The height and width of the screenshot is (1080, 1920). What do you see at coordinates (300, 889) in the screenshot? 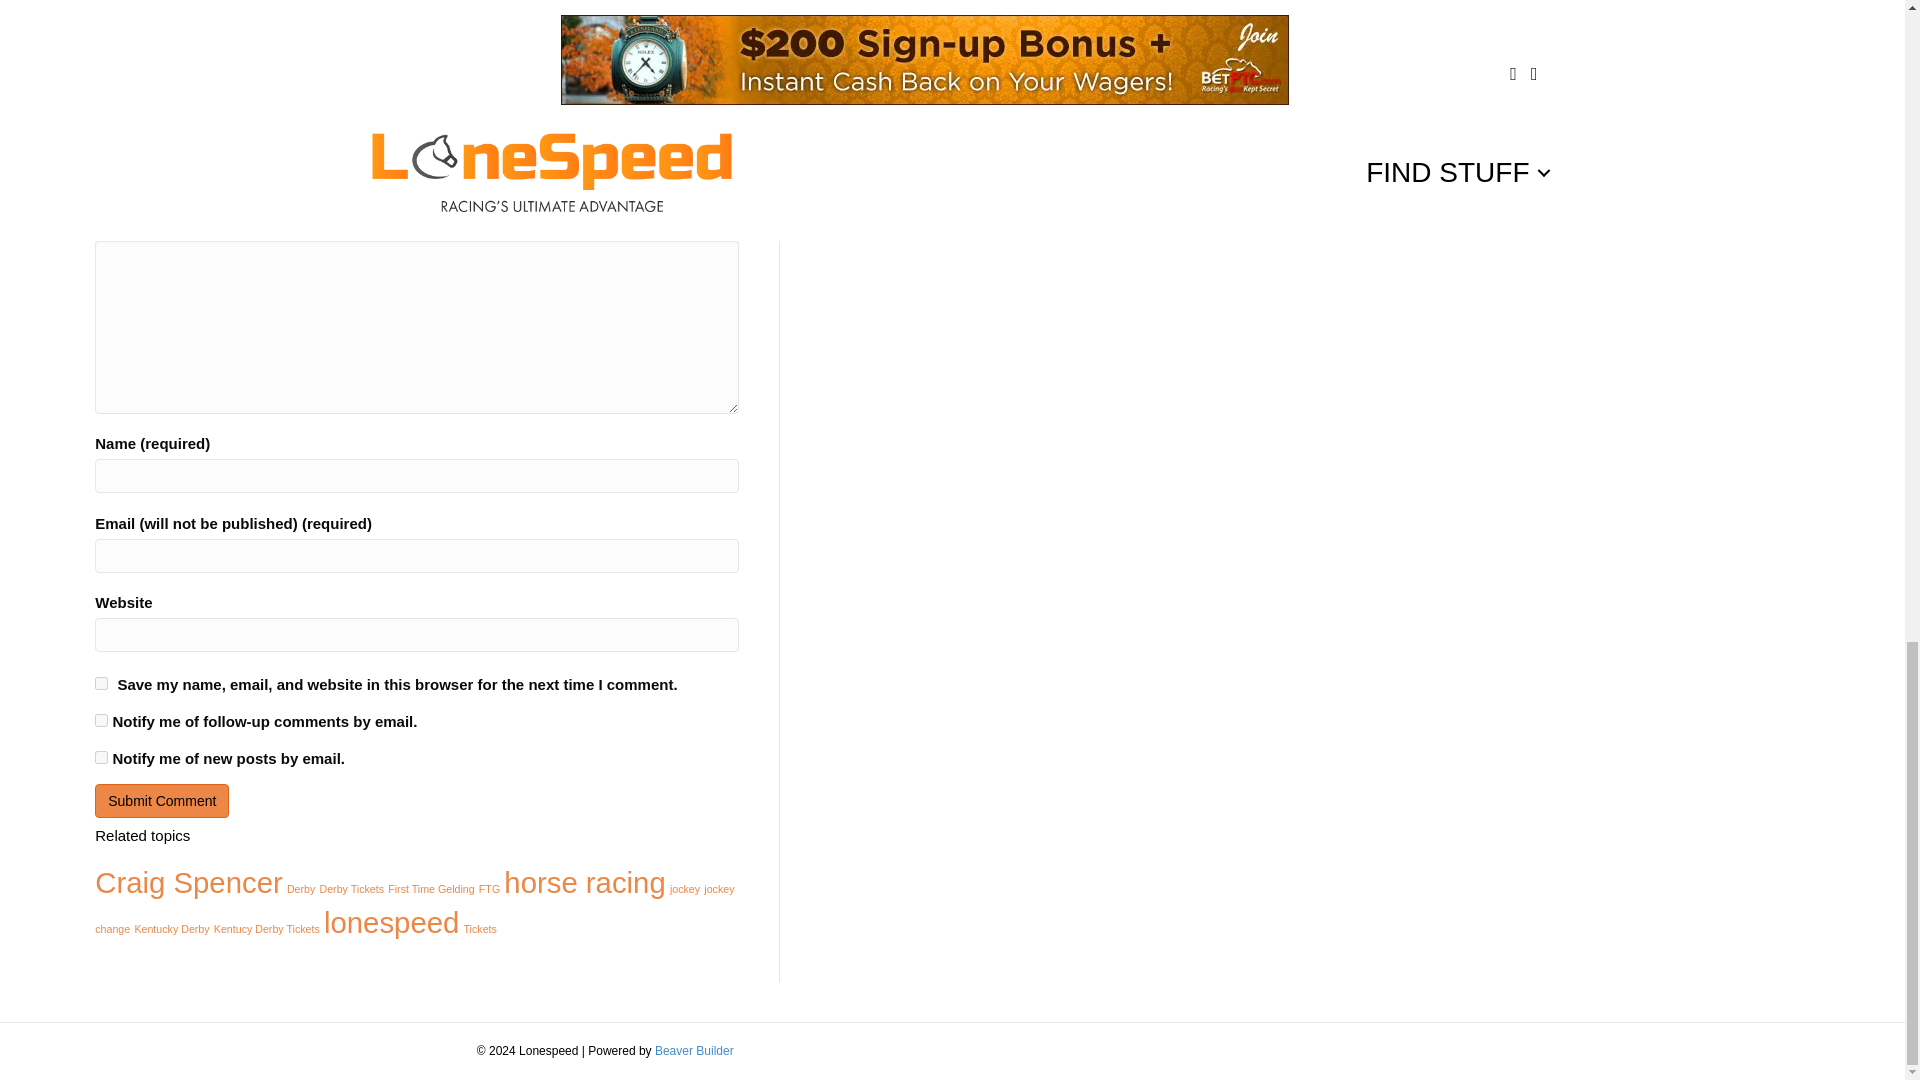
I see `Derby` at bounding box center [300, 889].